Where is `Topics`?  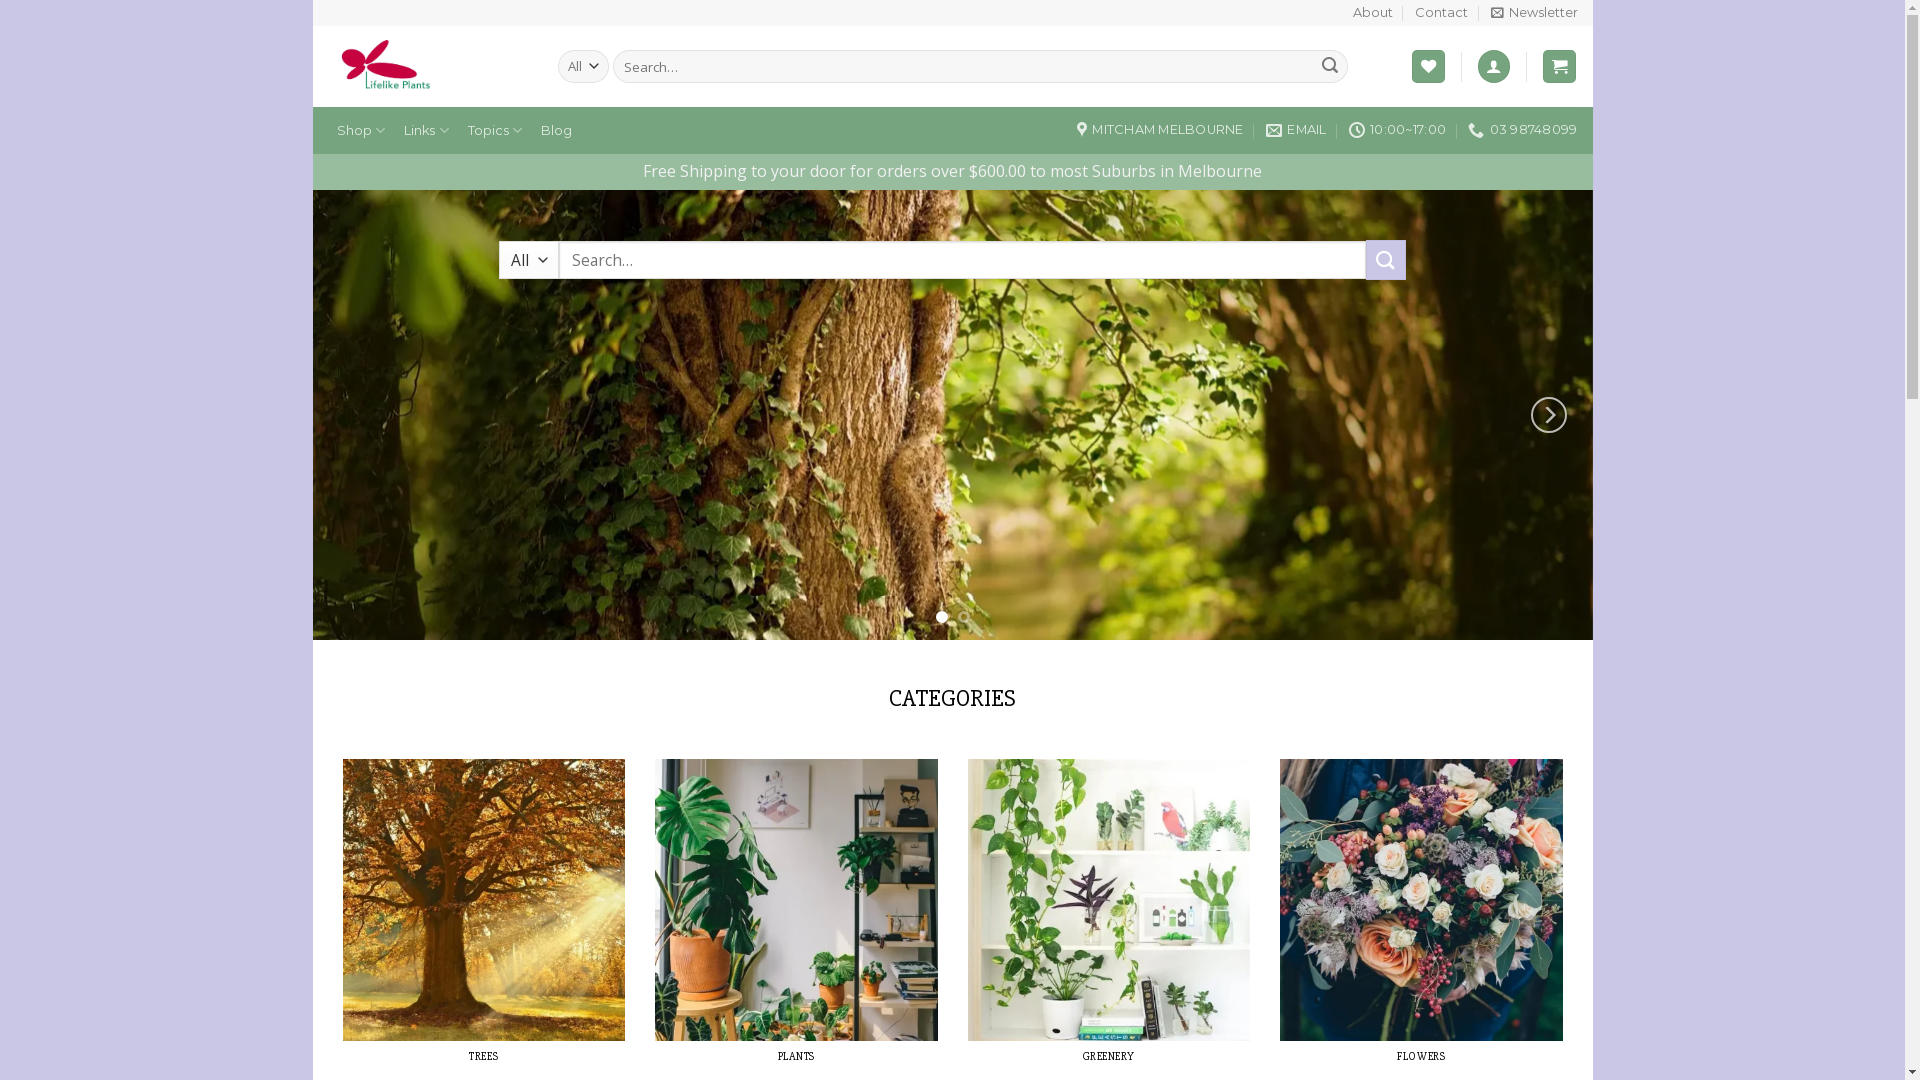 Topics is located at coordinates (494, 130).